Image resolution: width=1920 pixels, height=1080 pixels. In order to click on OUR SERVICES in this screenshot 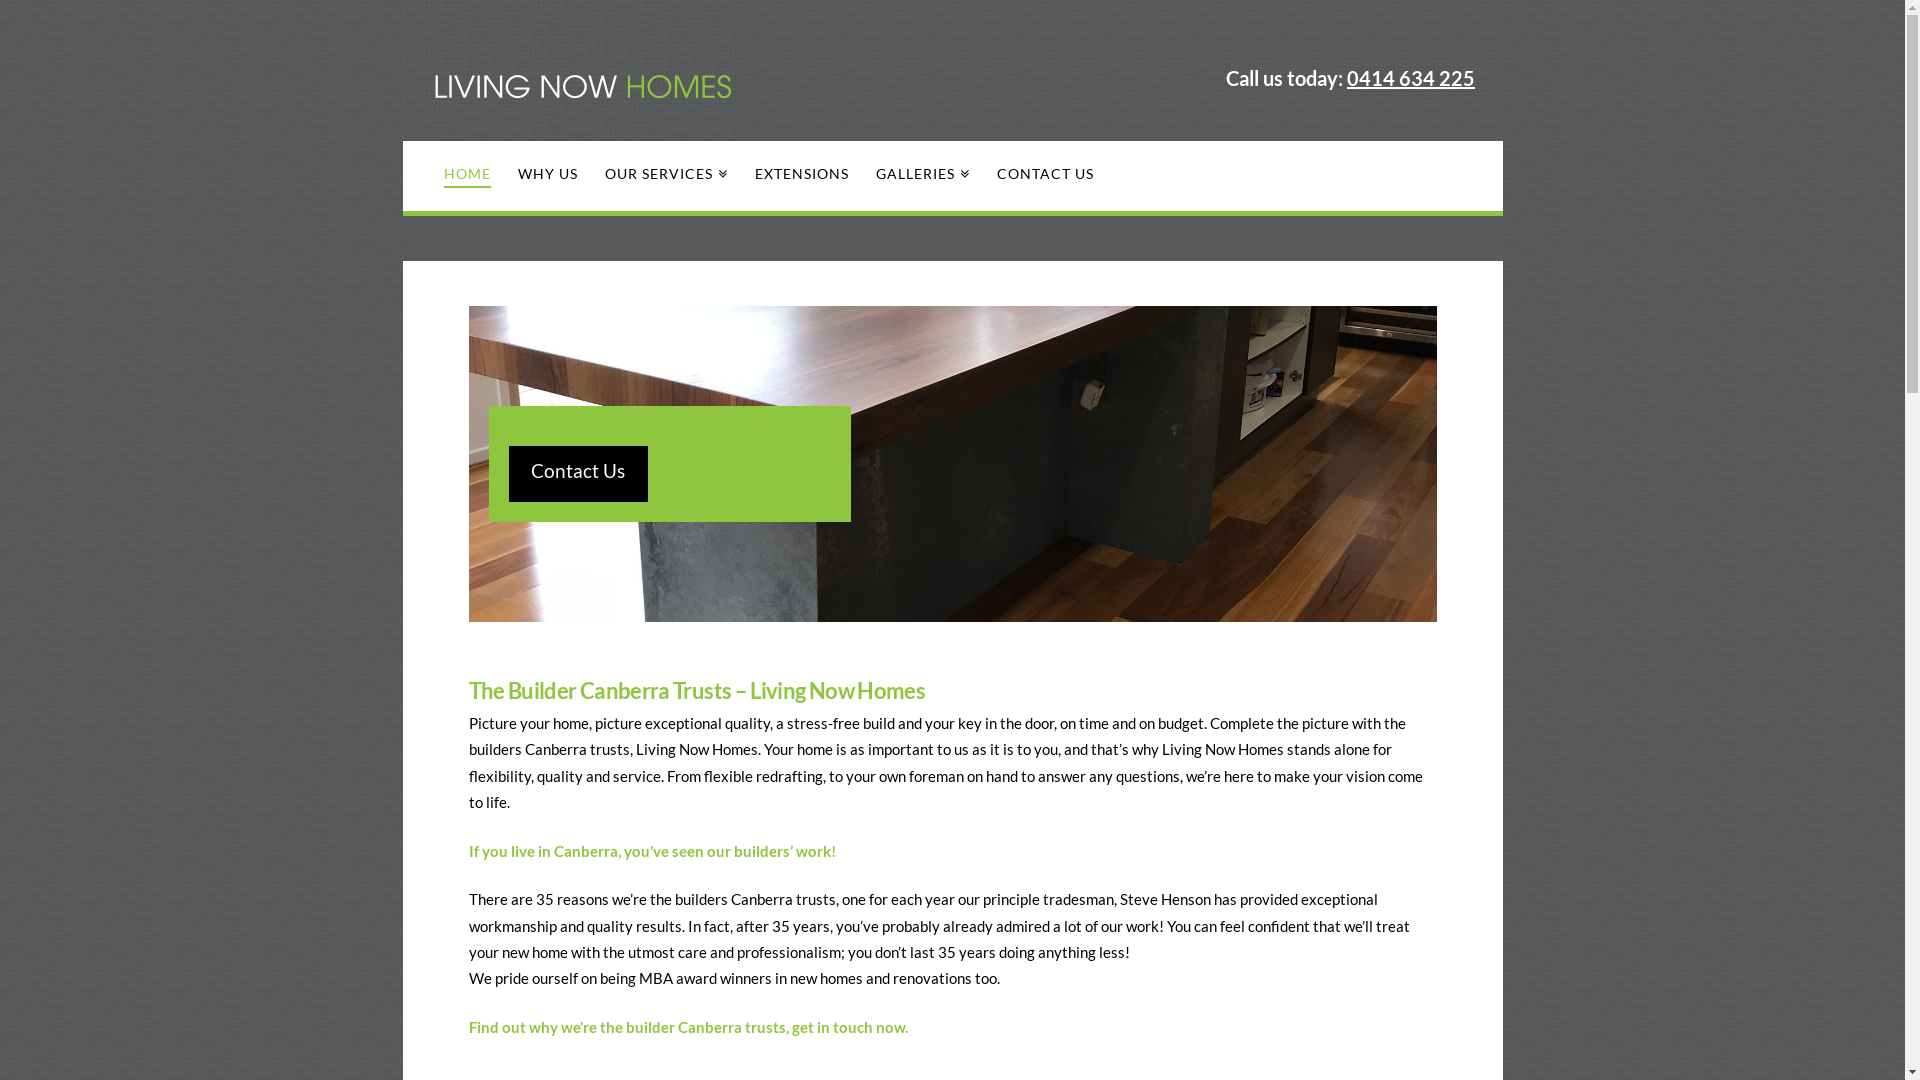, I will do `click(666, 176)`.